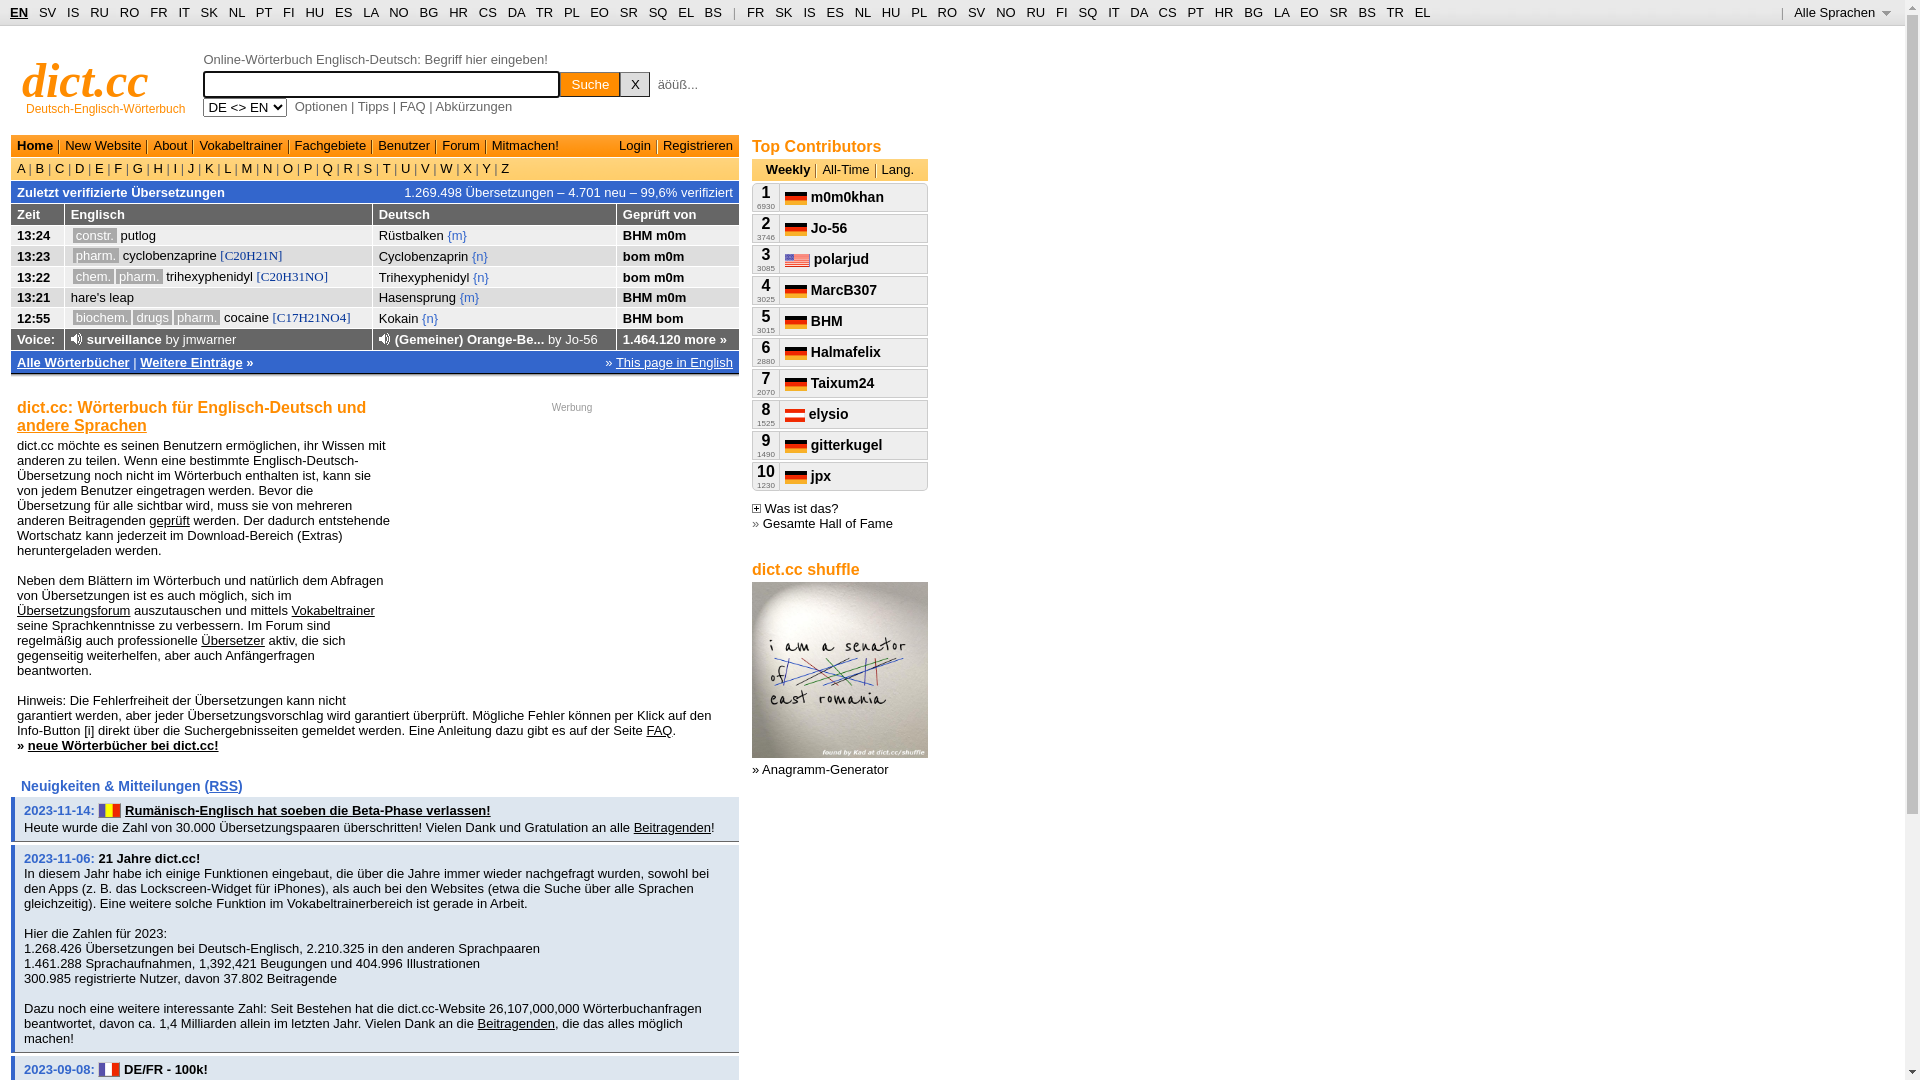 This screenshot has width=1920, height=1080. Describe the element at coordinates (809, 12) in the screenshot. I see `IS` at that location.